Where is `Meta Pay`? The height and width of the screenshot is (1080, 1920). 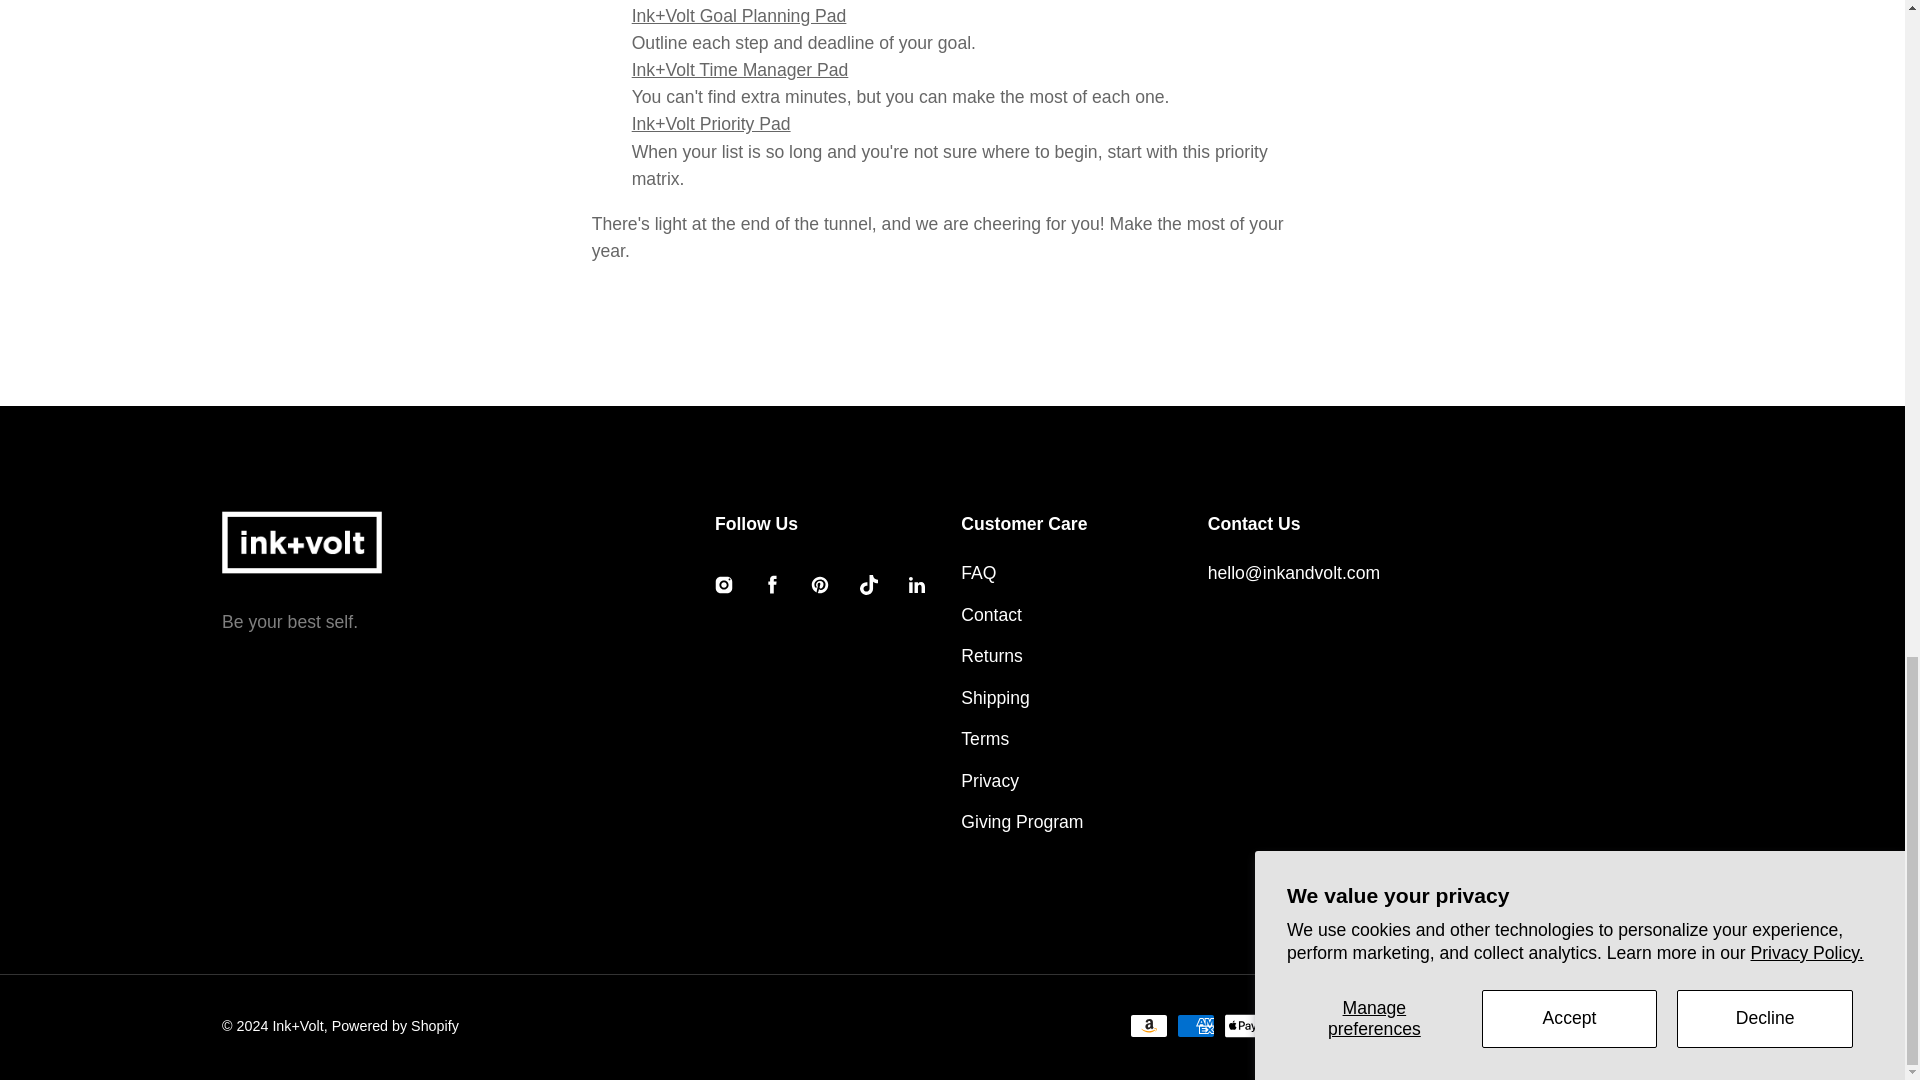 Meta Pay is located at coordinates (1382, 1026).